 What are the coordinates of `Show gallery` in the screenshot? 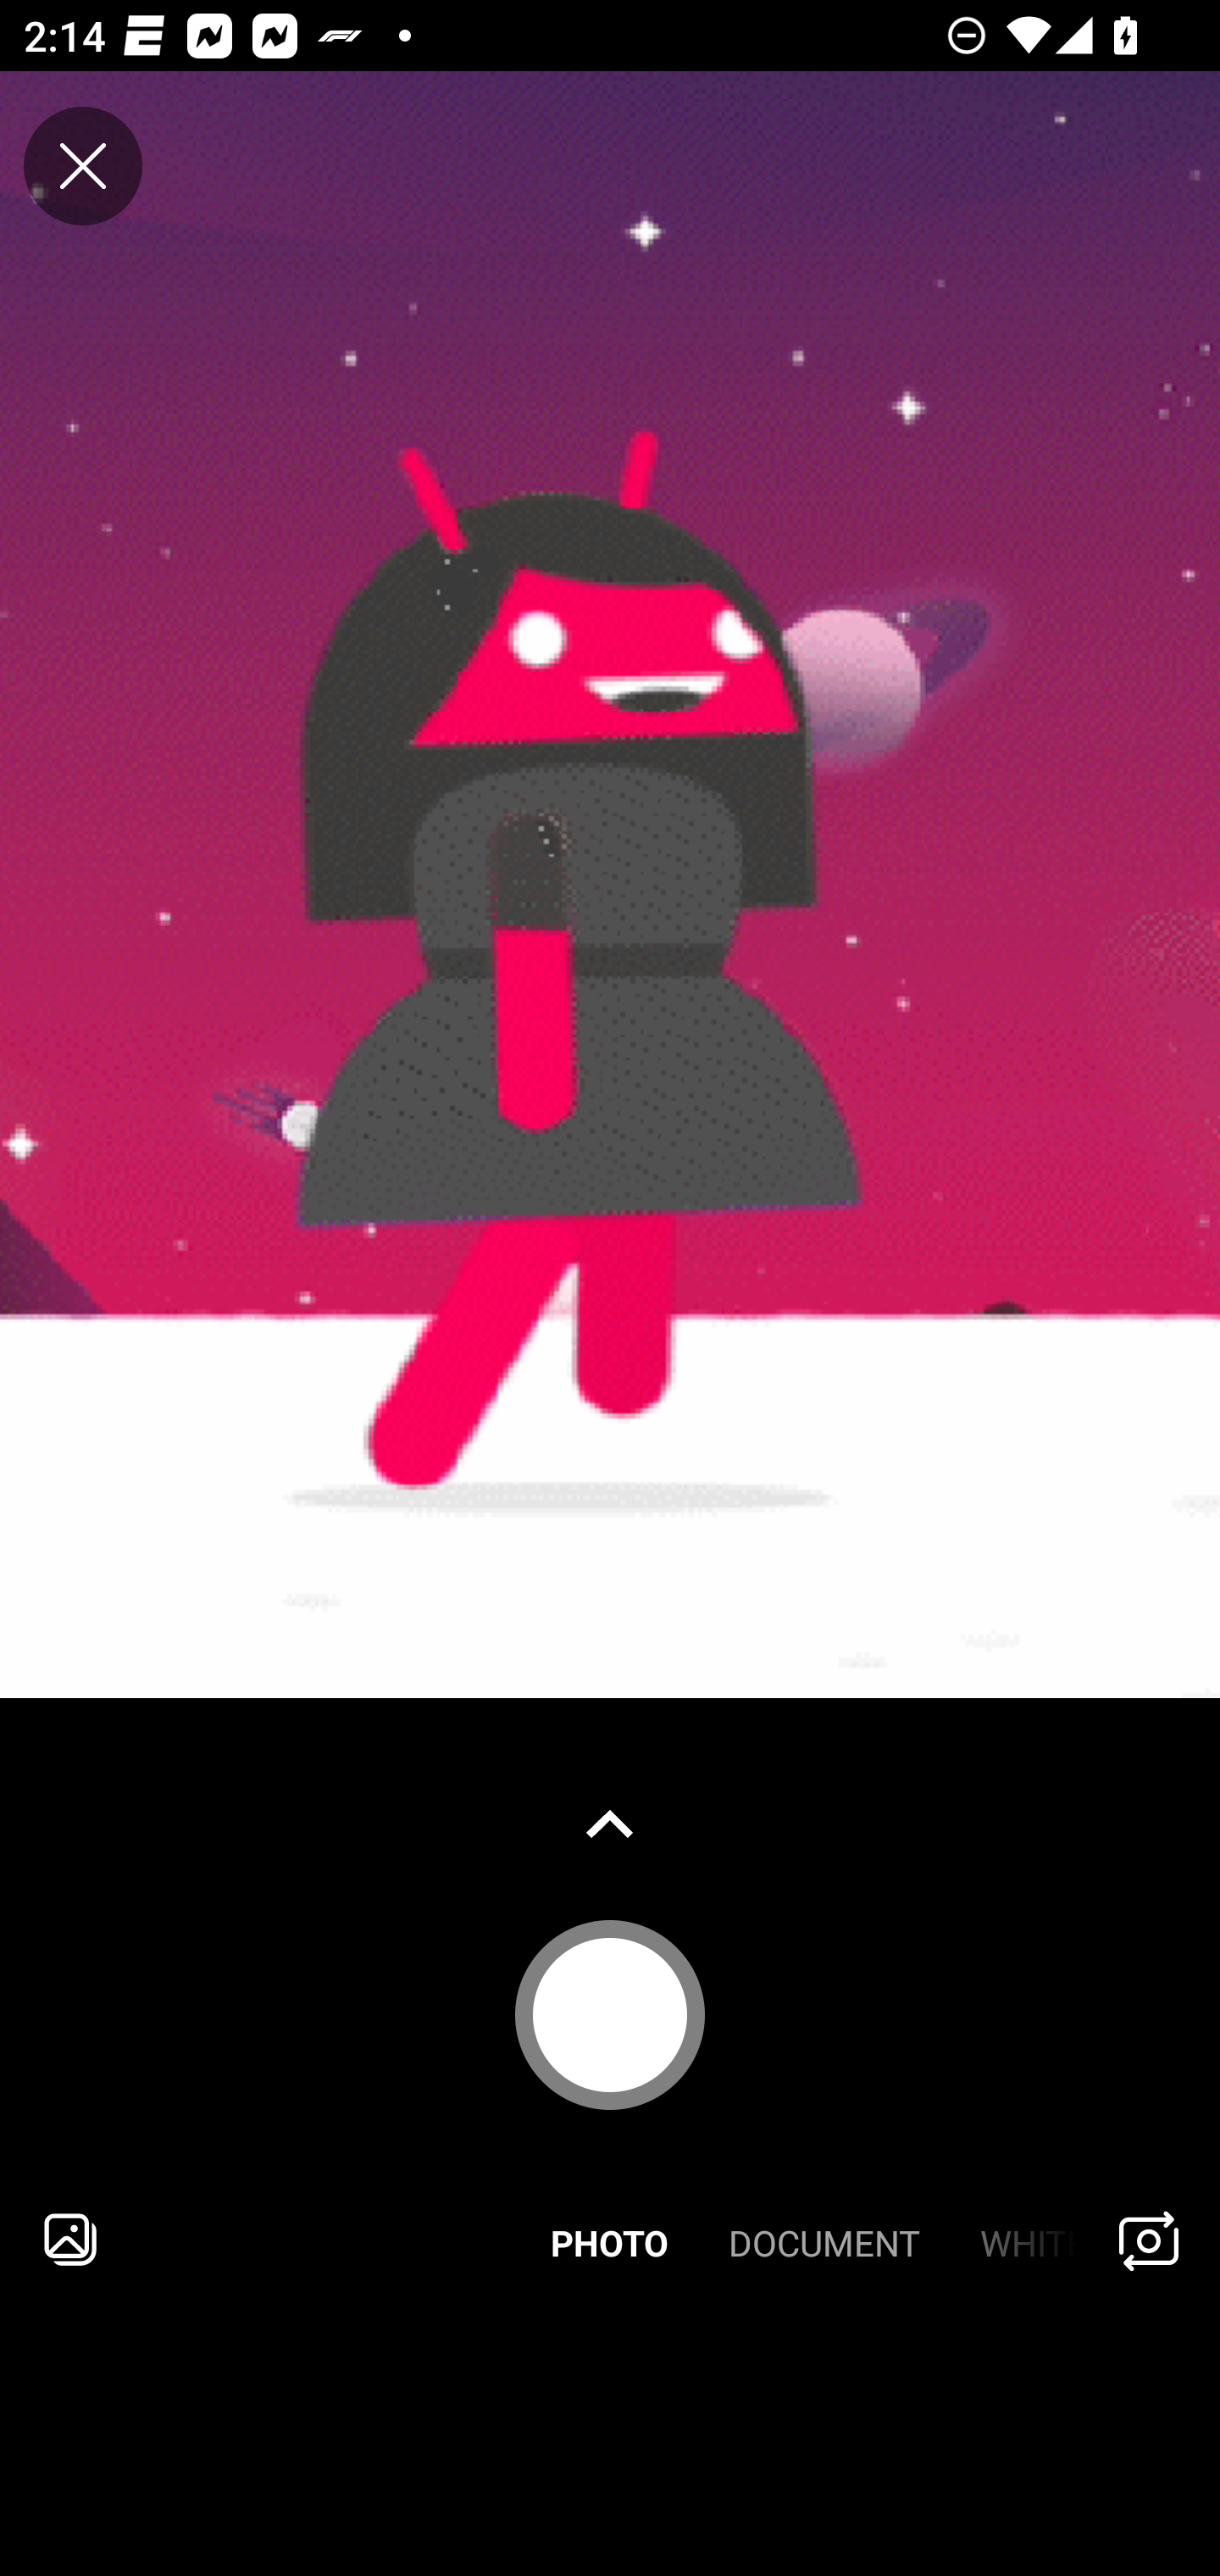 It's located at (610, 1824).